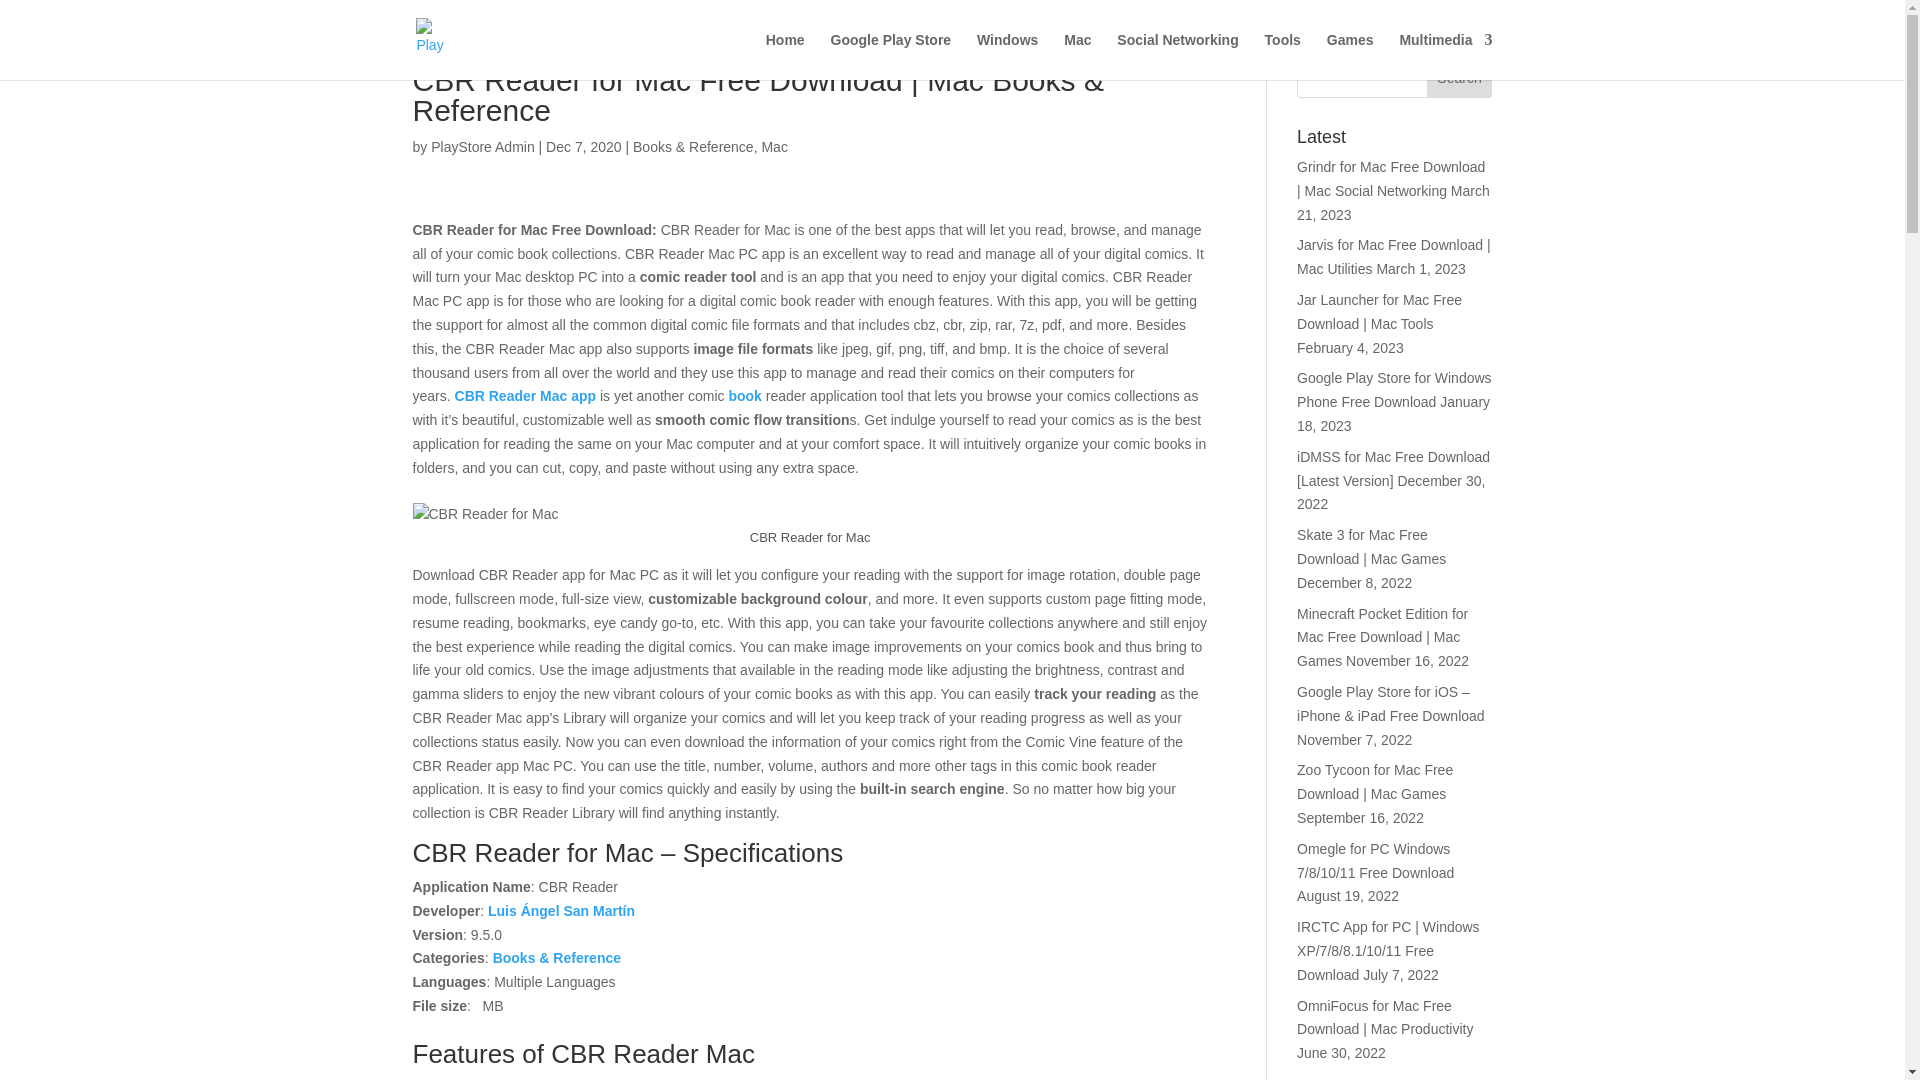 Image resolution: width=1920 pixels, height=1080 pixels. I want to click on Mac, so click(774, 147).